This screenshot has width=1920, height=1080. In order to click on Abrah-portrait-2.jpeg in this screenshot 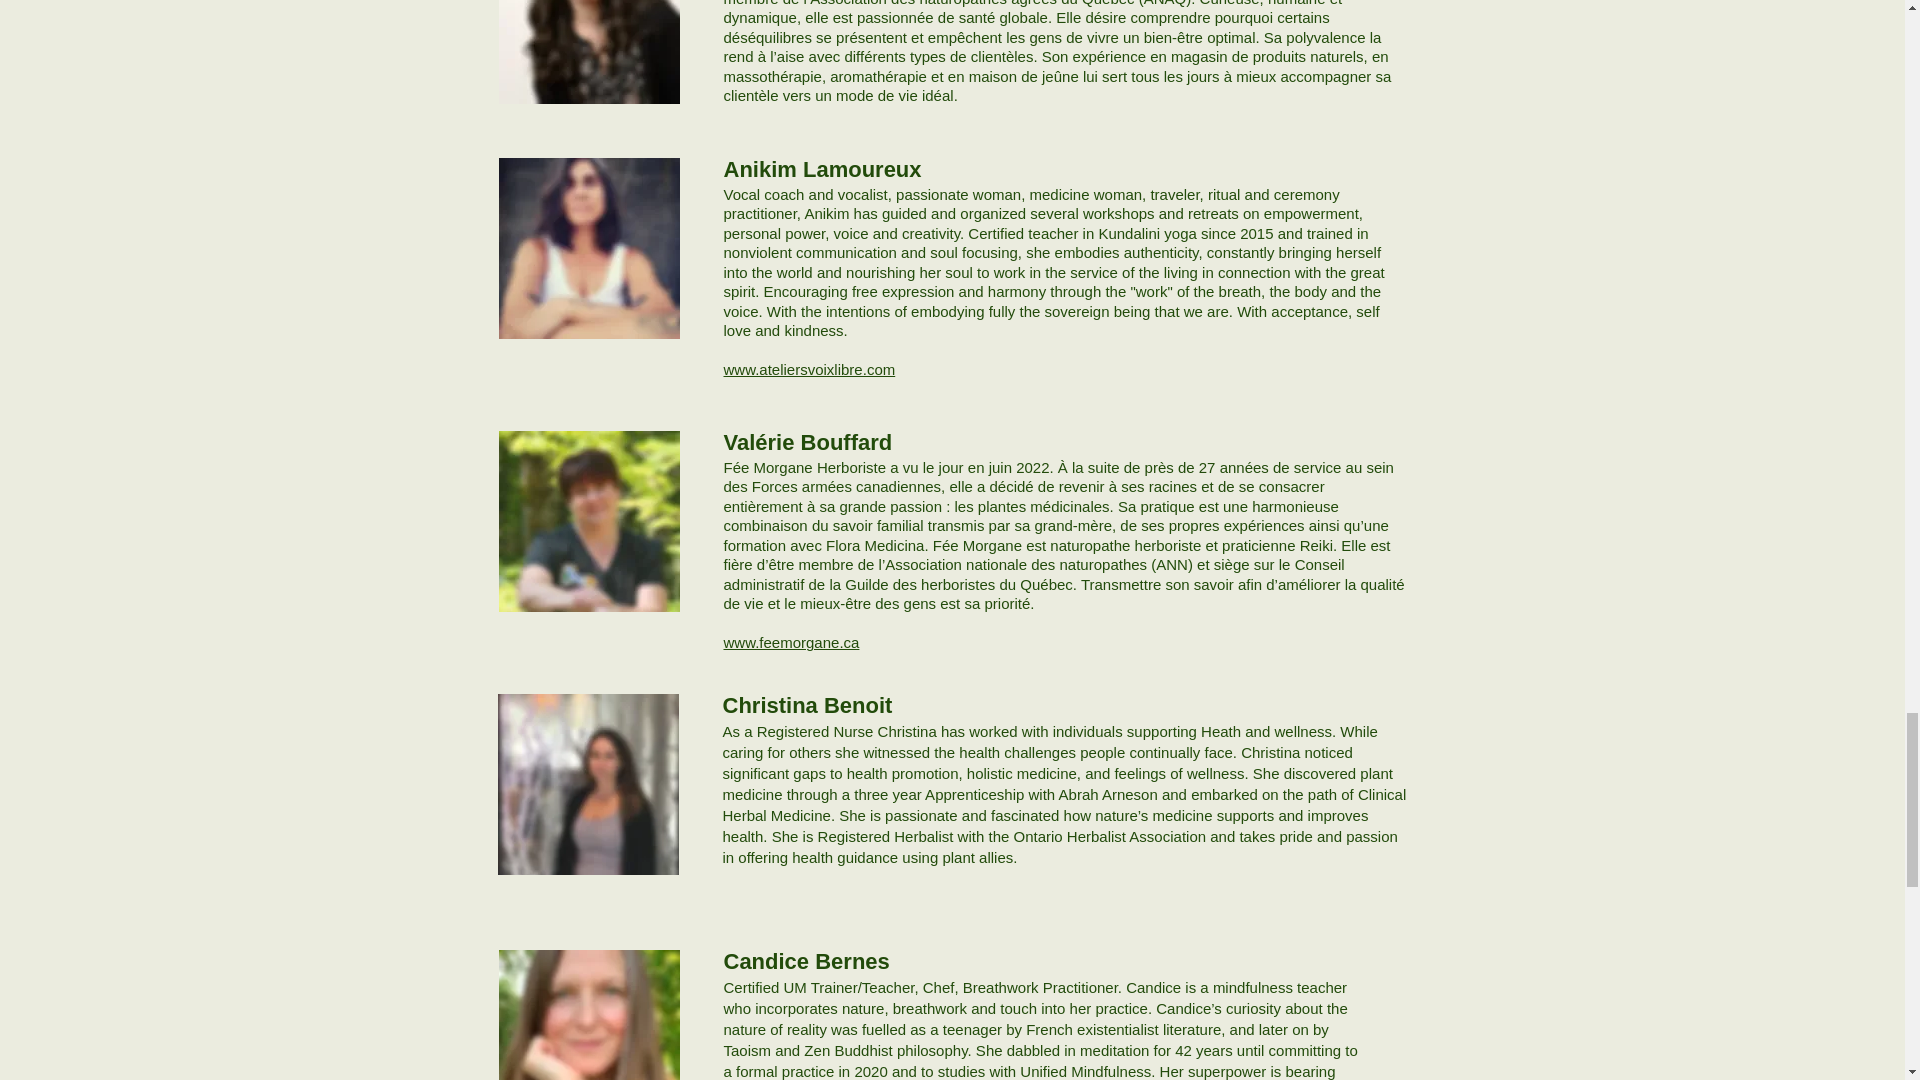, I will do `click(588, 248)`.